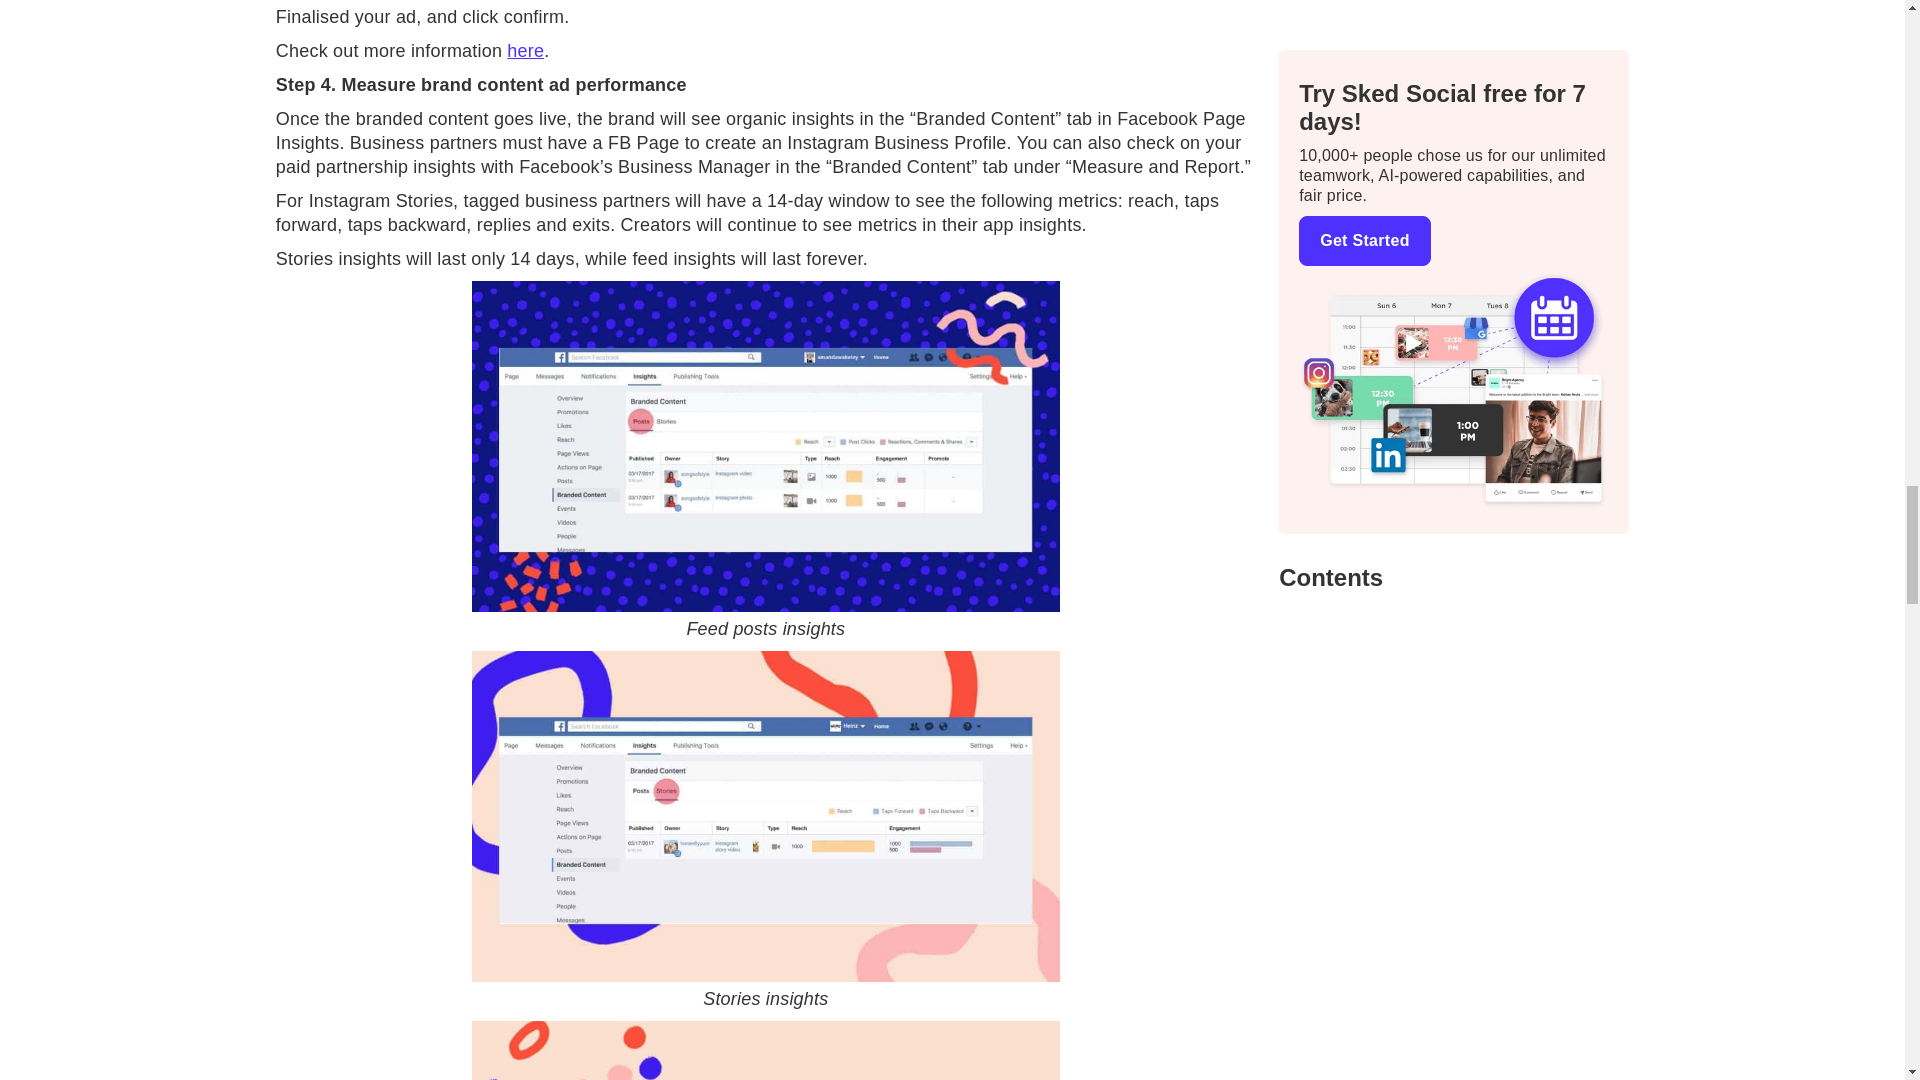  Describe the element at coordinates (524, 50) in the screenshot. I see `here` at that location.